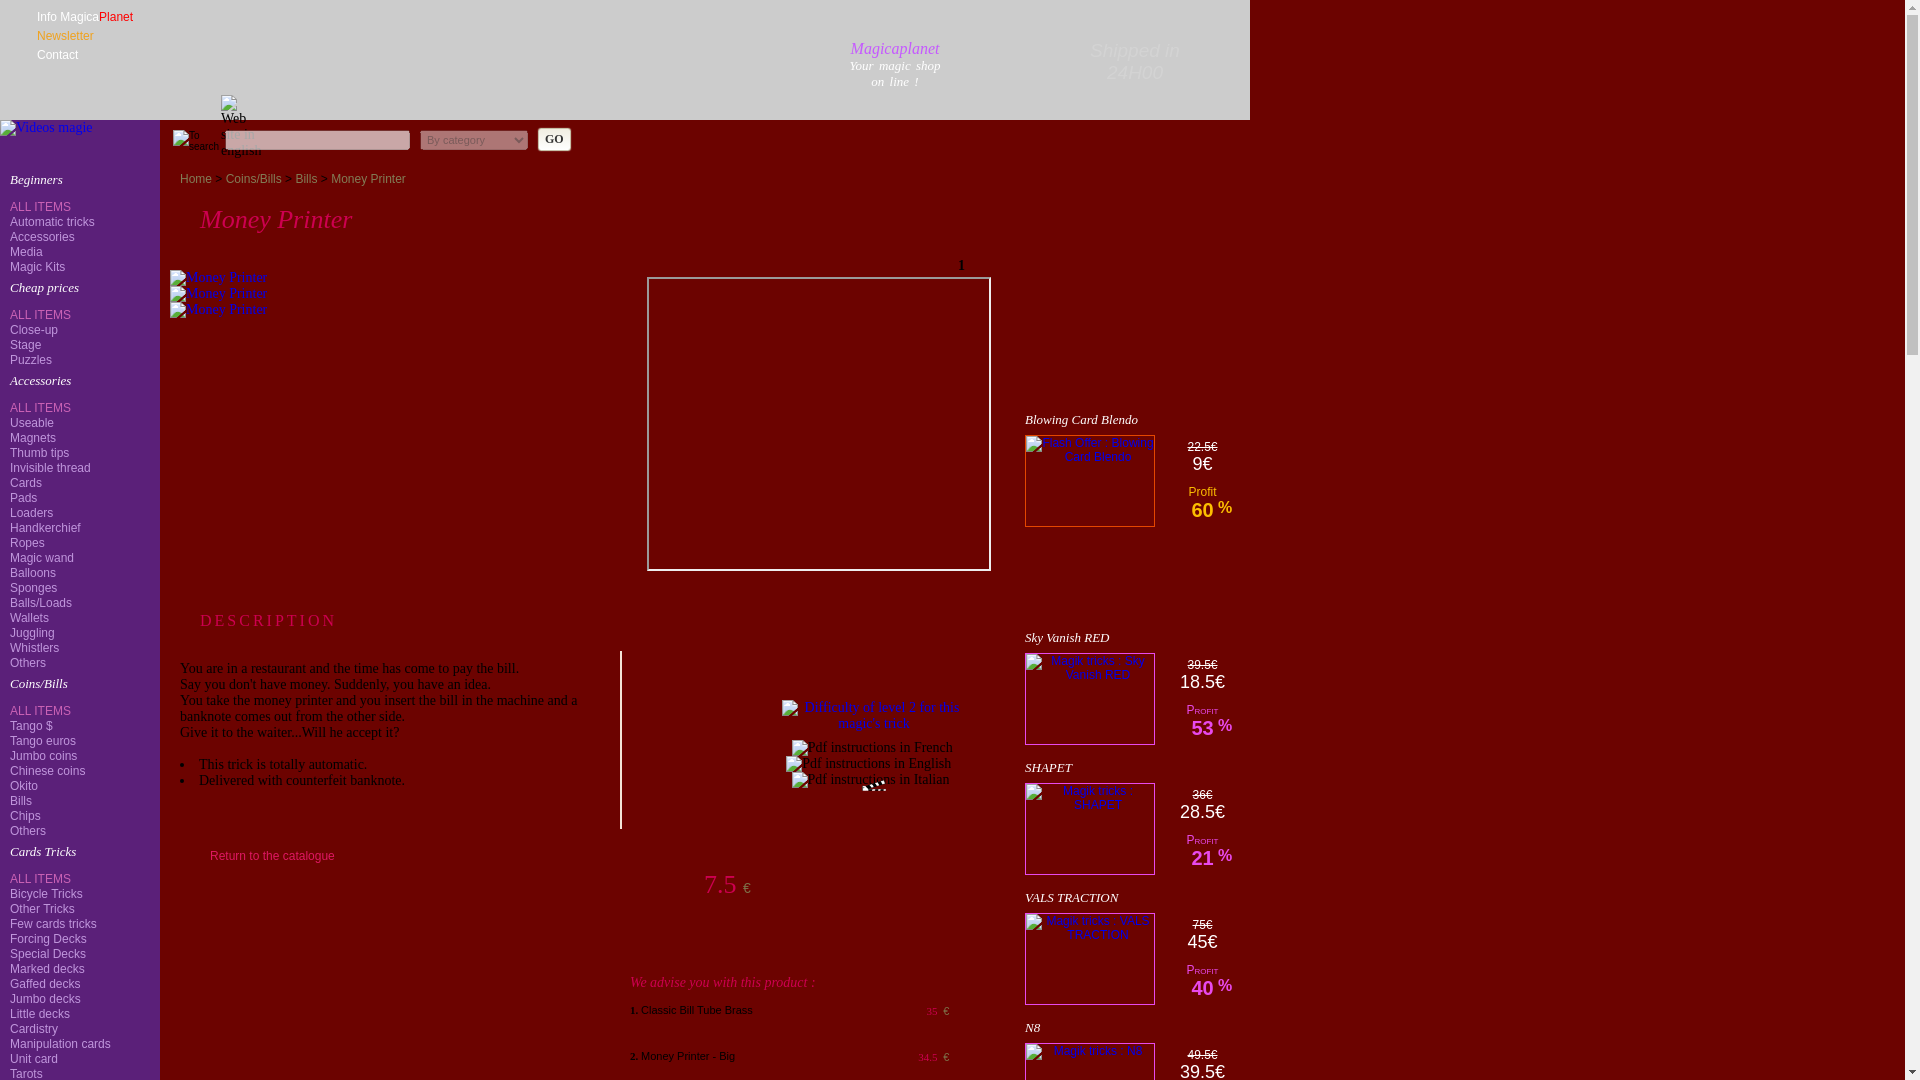 The image size is (1920, 1080). I want to click on Media, so click(78, 252).